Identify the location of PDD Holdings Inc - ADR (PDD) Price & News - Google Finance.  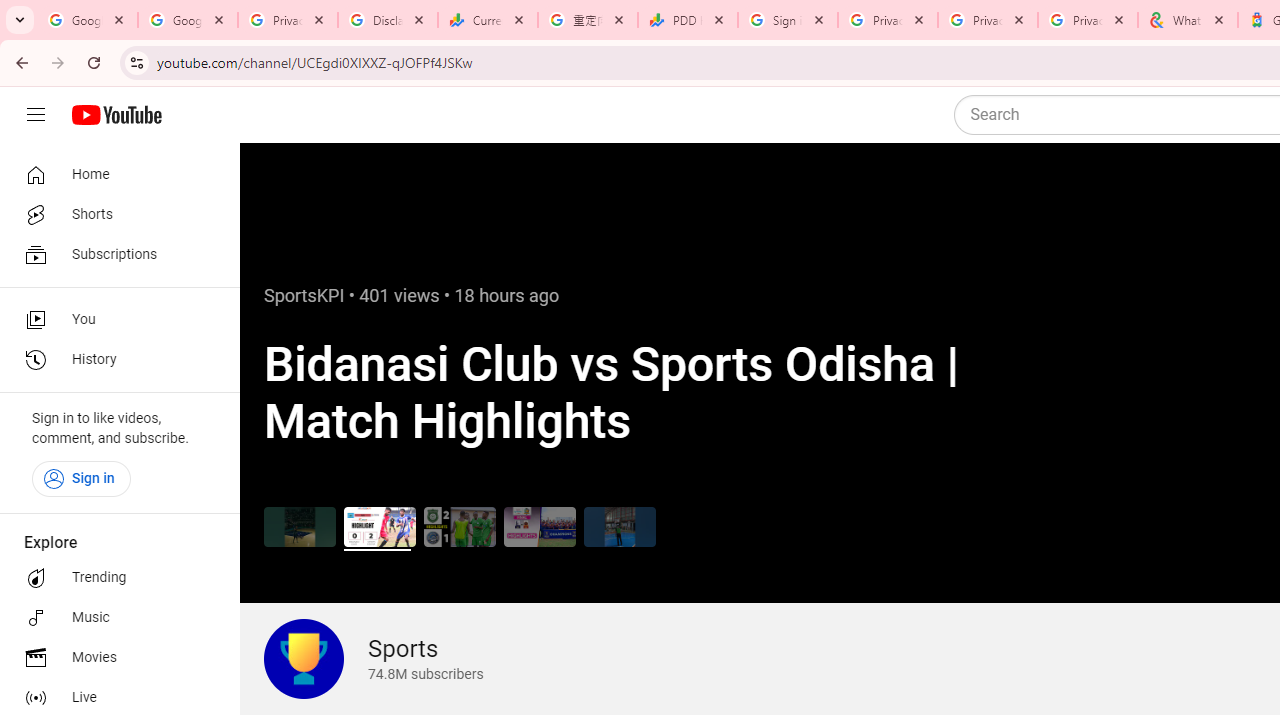
(688, 20).